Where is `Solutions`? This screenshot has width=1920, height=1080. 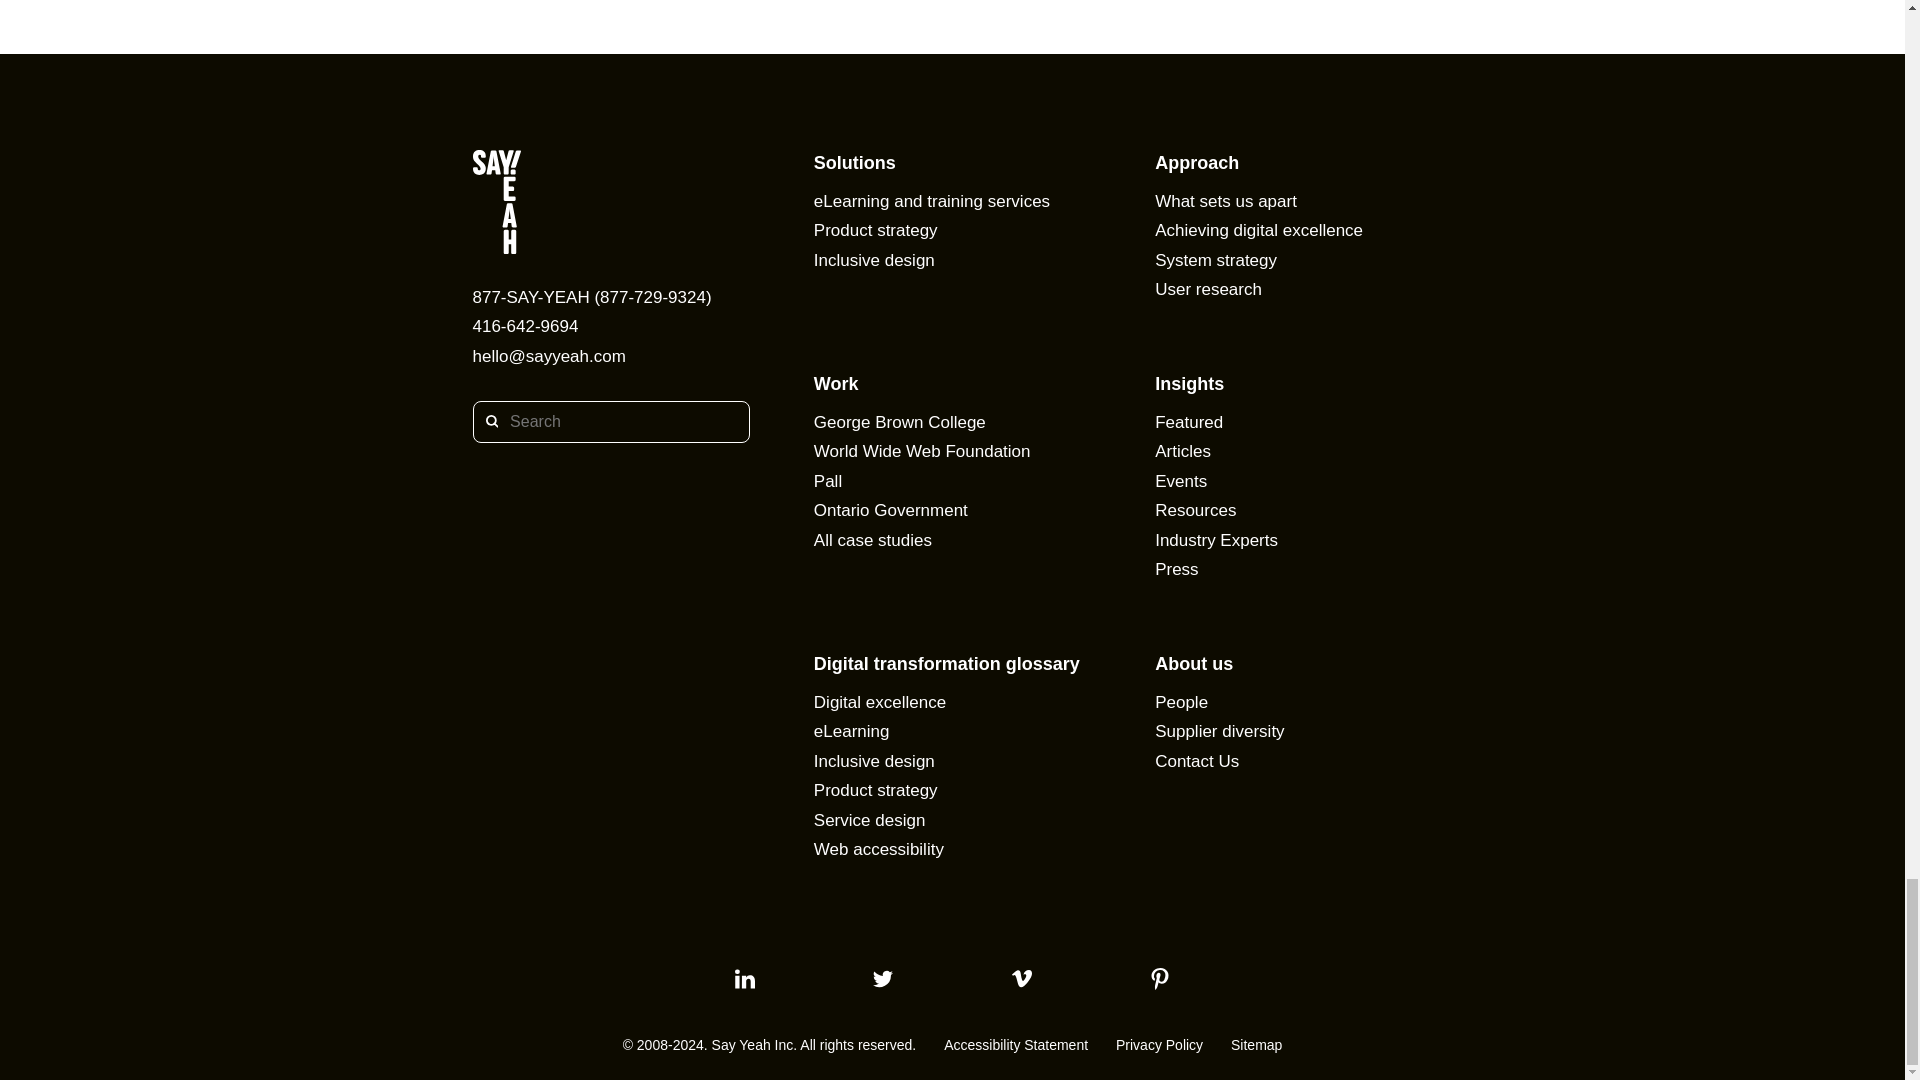 Solutions is located at coordinates (855, 162).